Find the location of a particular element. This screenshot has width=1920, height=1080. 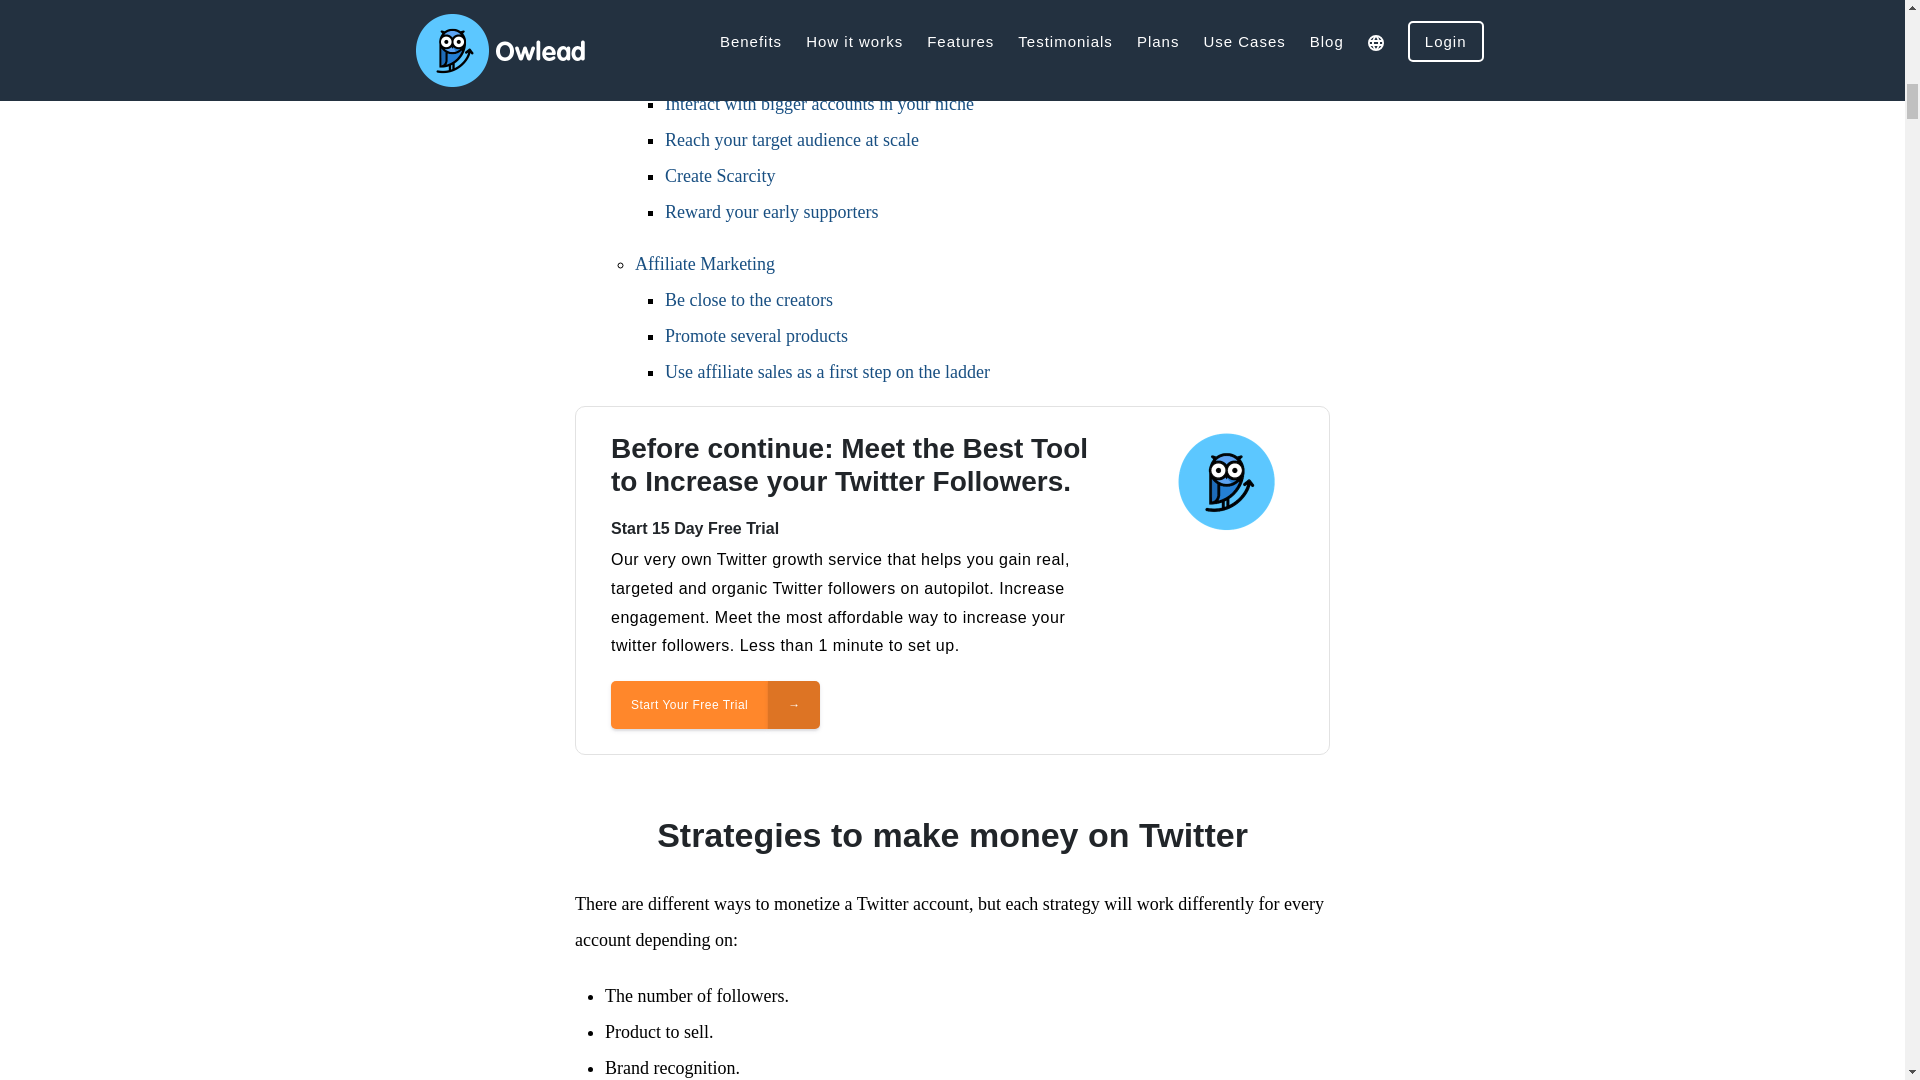

Use affiliate sales as a first step on the ladder is located at coordinates (827, 372).